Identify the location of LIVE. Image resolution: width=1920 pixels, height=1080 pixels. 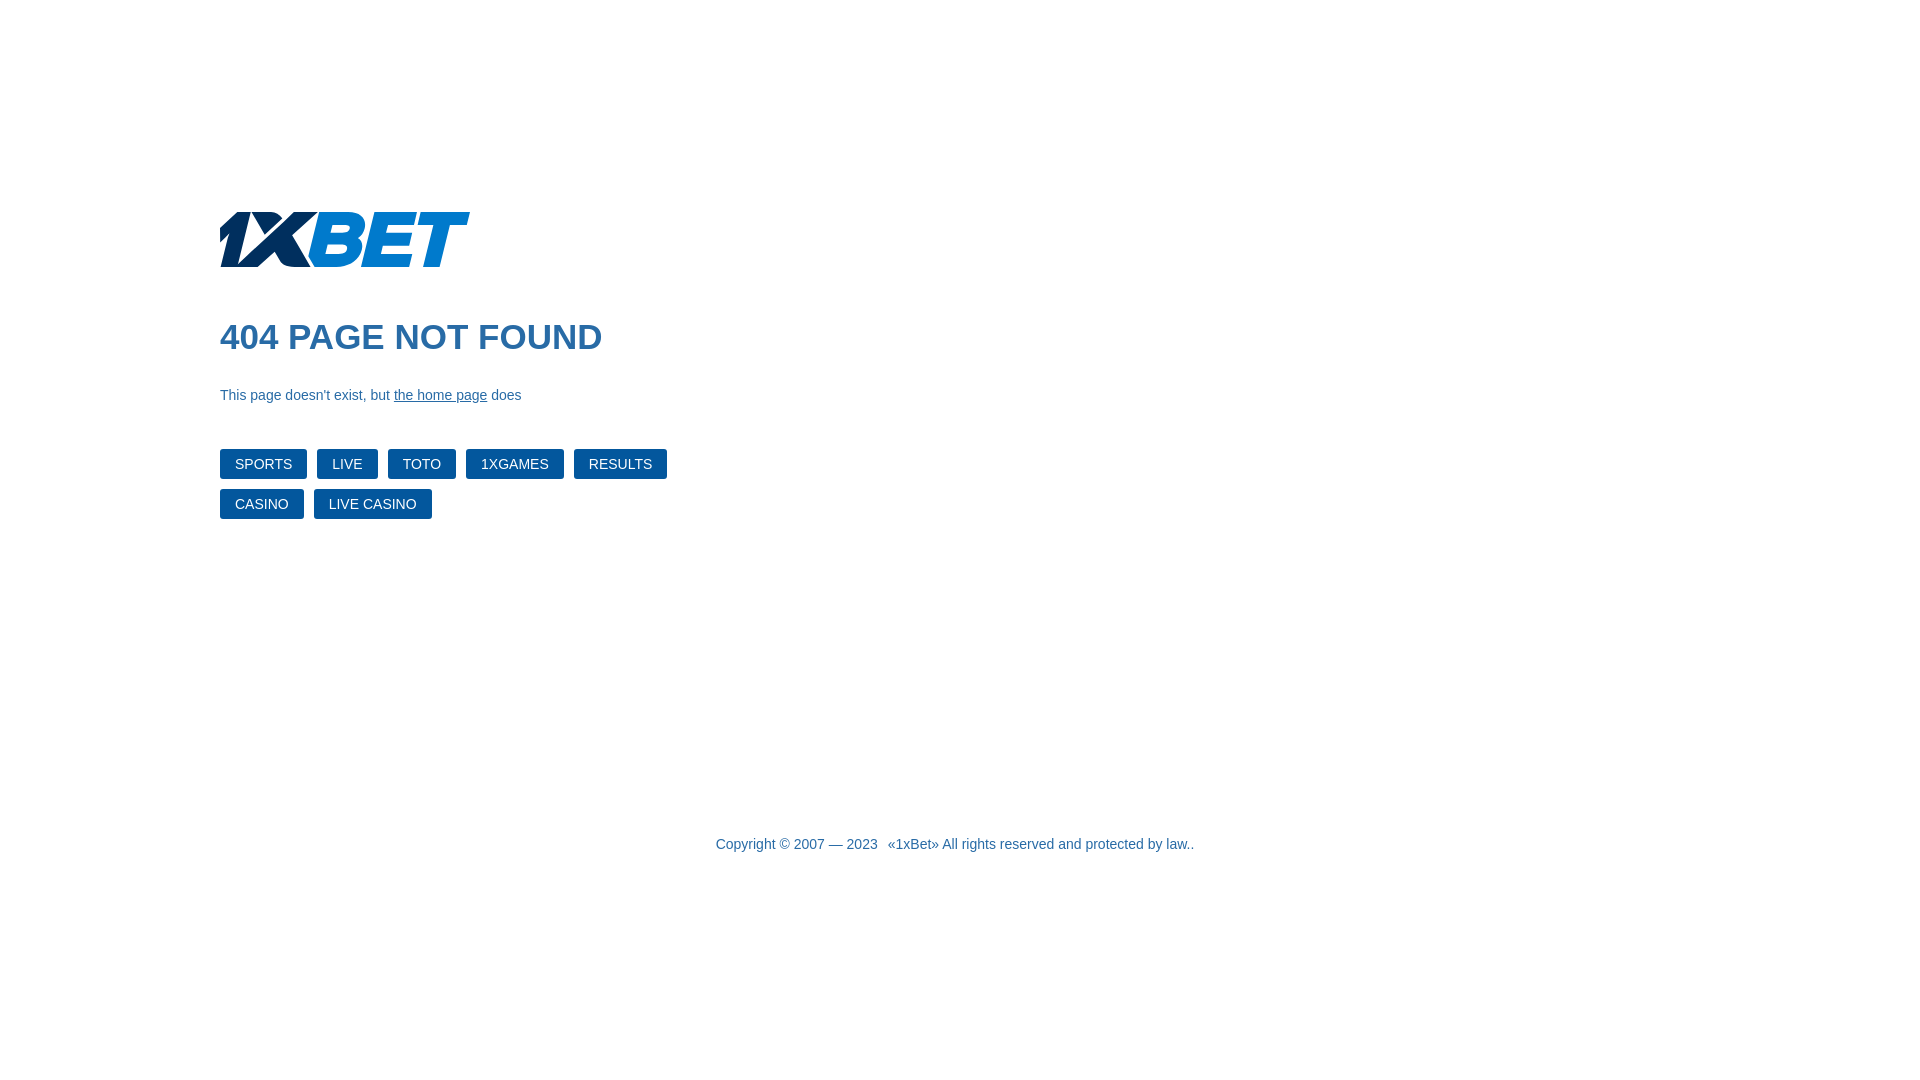
(347, 464).